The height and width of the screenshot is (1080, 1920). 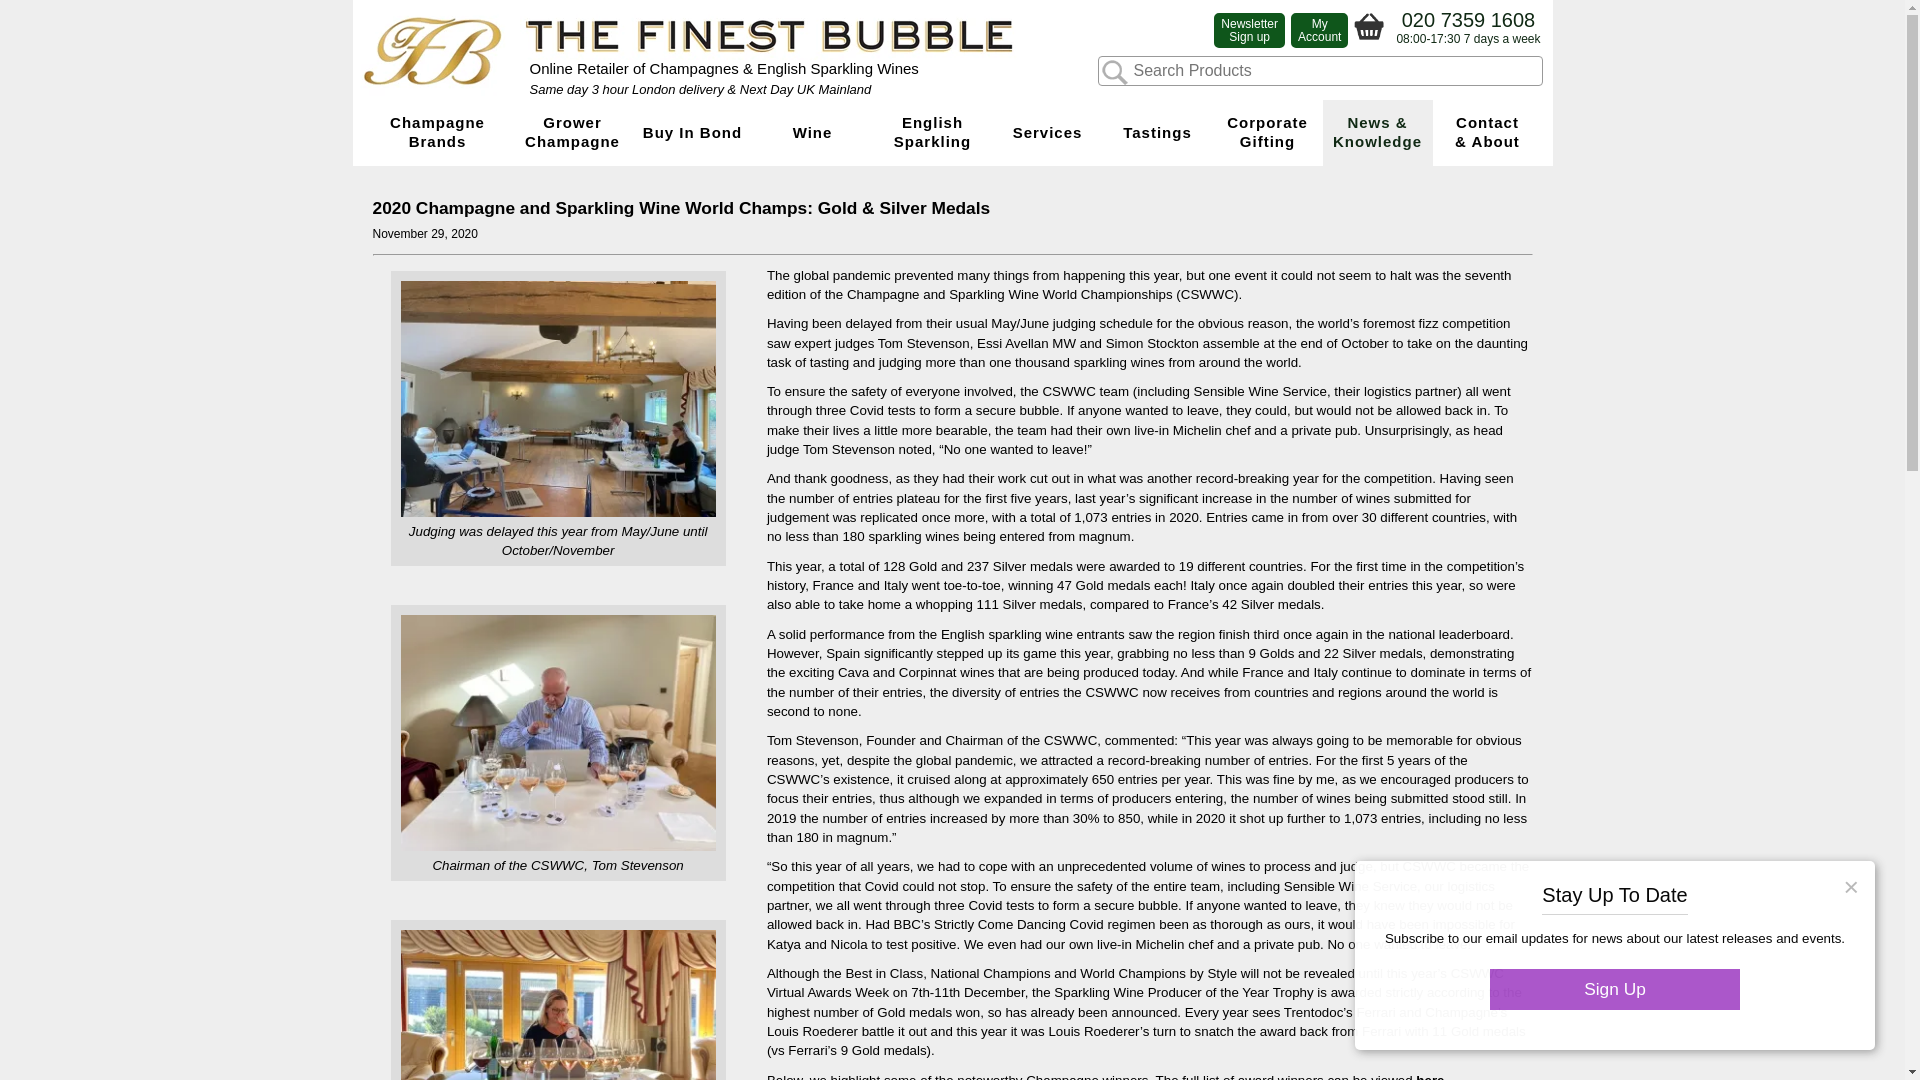 What do you see at coordinates (932, 133) in the screenshot?
I see `English Sparkling` at bounding box center [932, 133].